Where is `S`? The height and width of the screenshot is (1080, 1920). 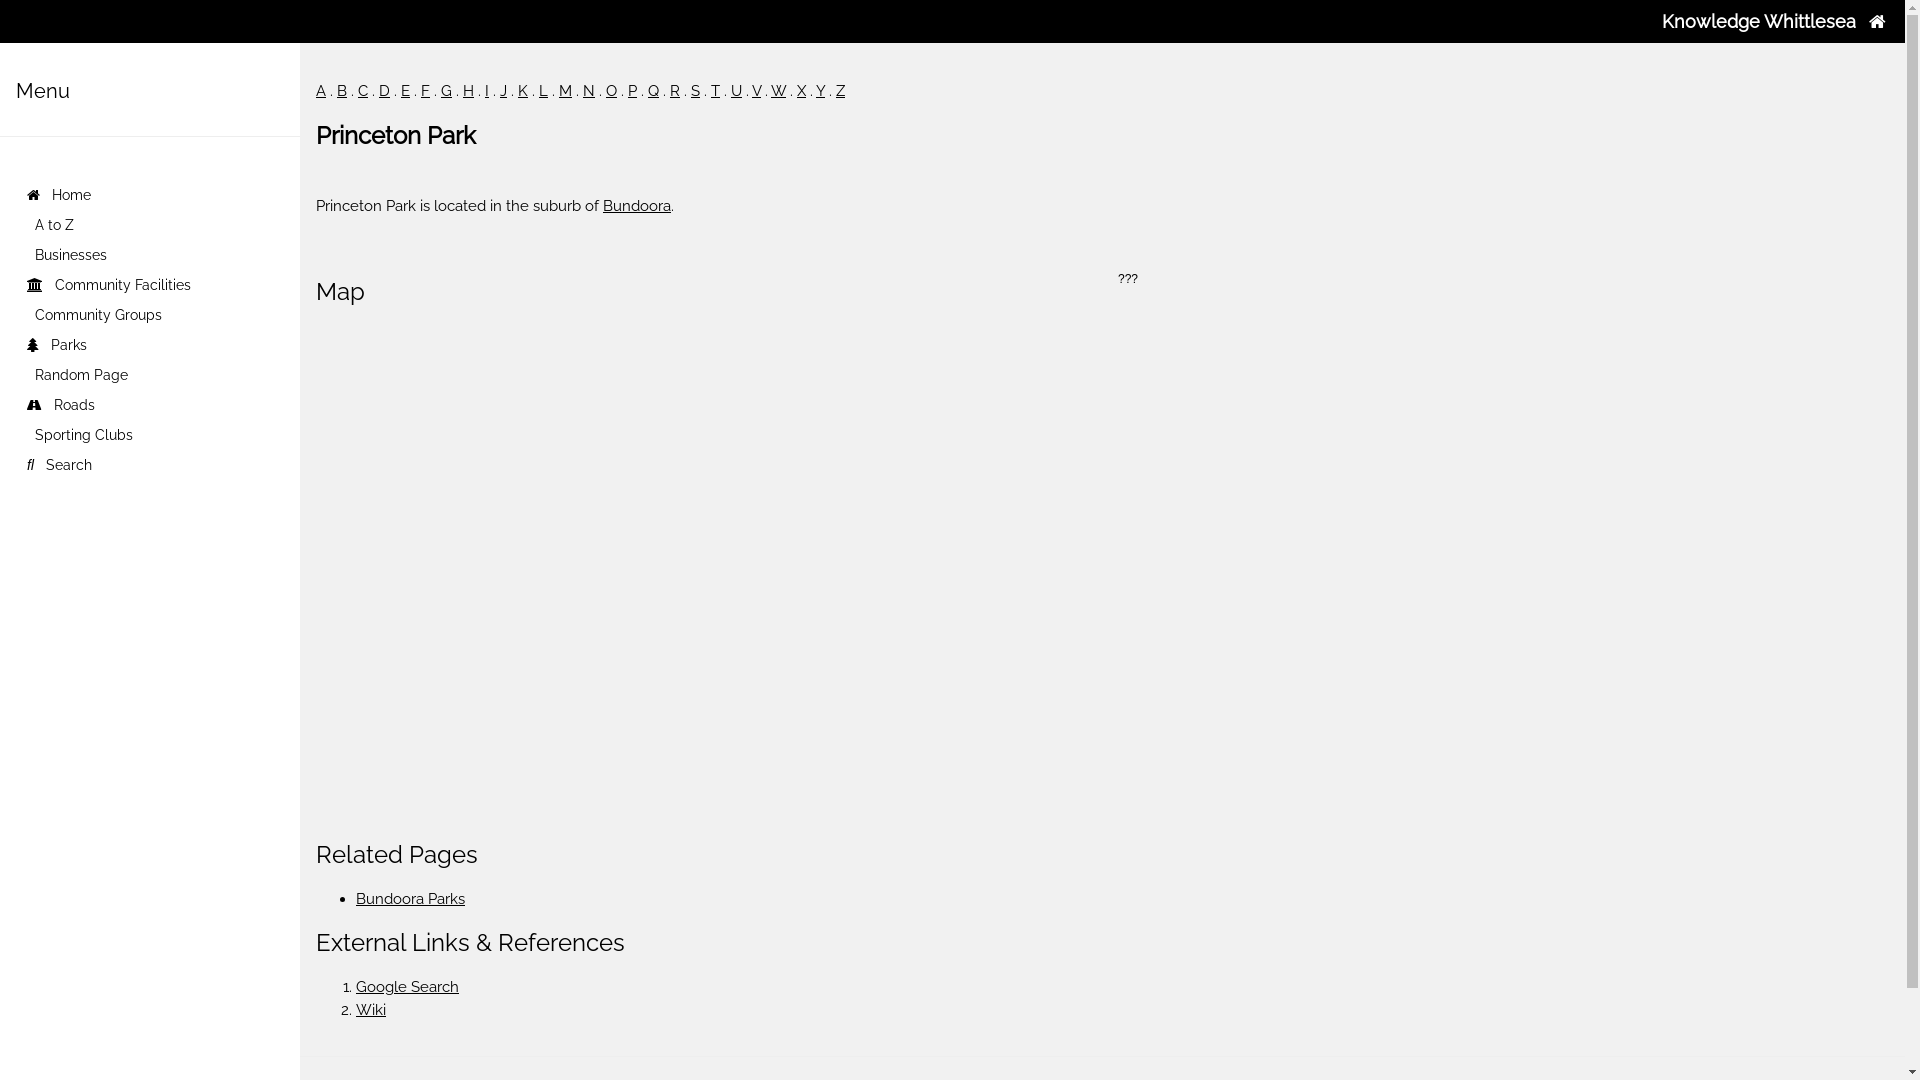 S is located at coordinates (696, 91).